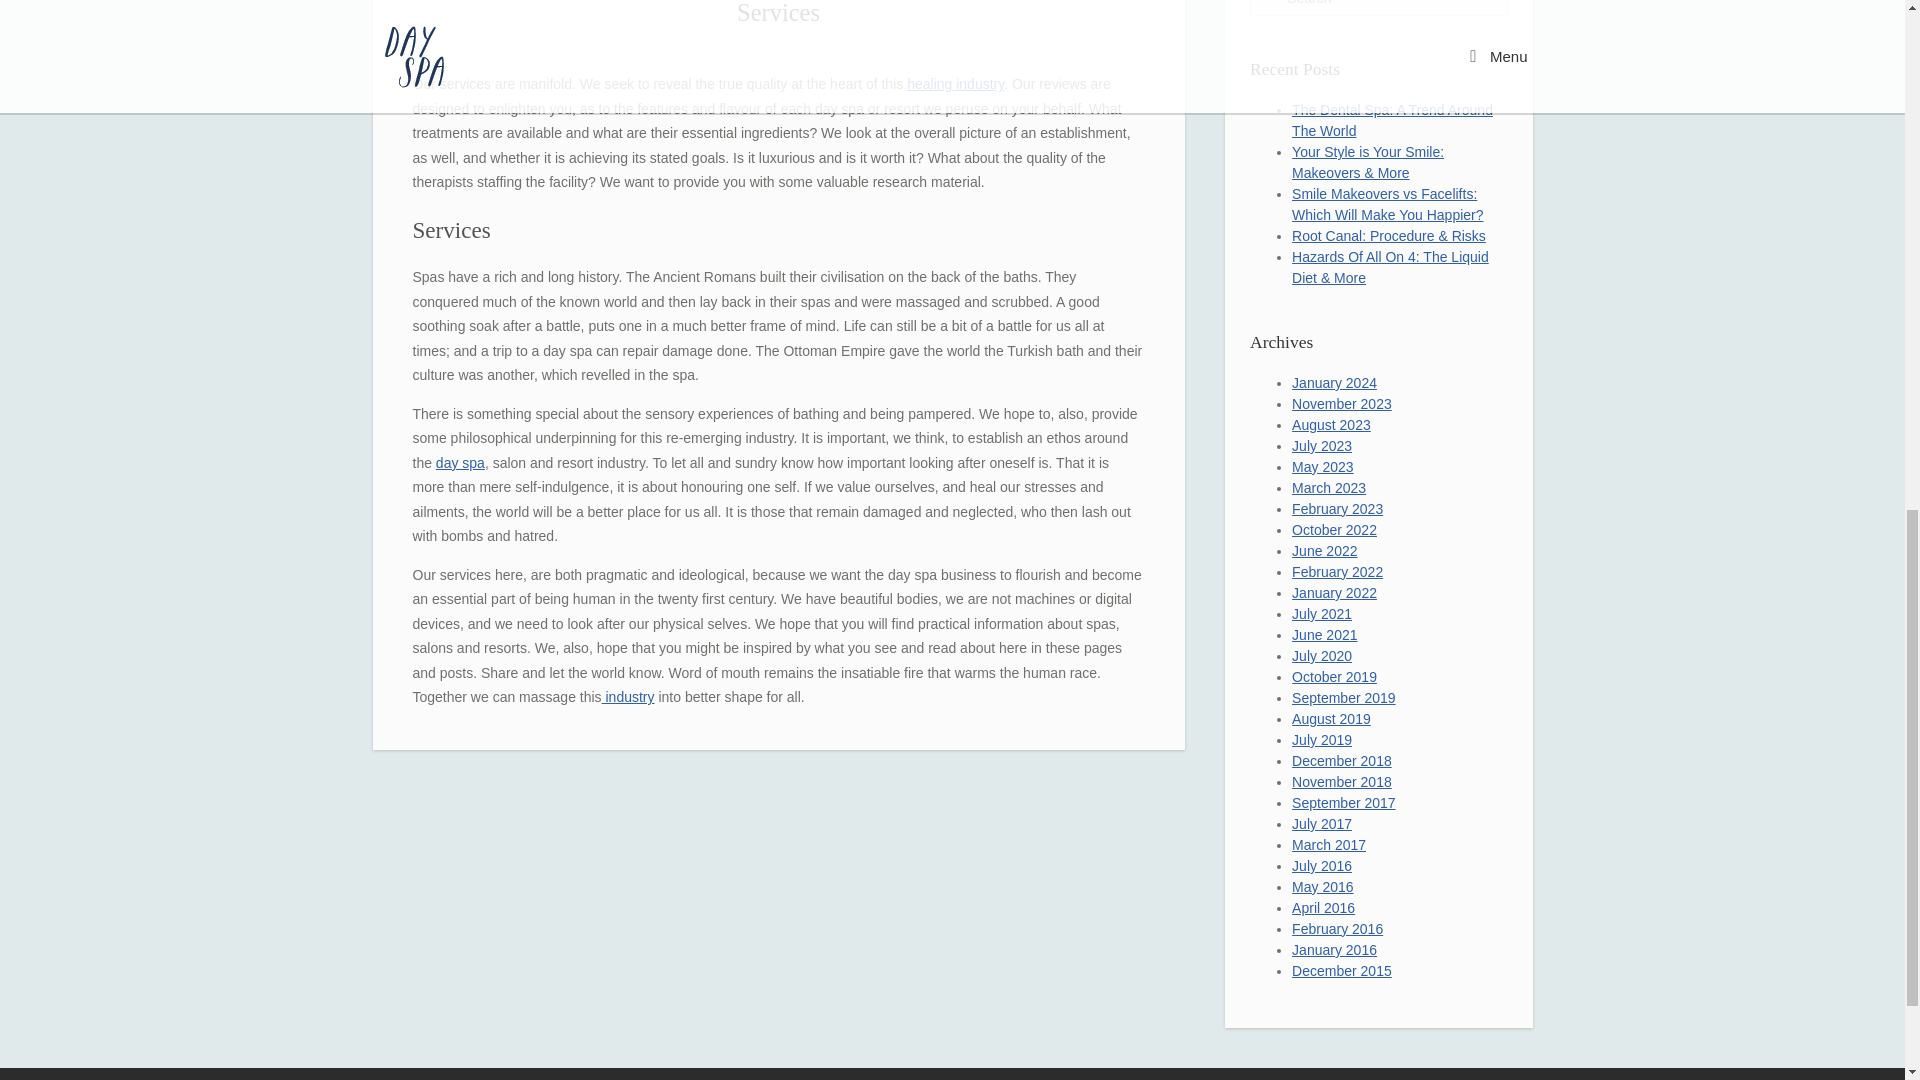 The image size is (1920, 1080). Describe the element at coordinates (460, 462) in the screenshot. I see `day spa` at that location.